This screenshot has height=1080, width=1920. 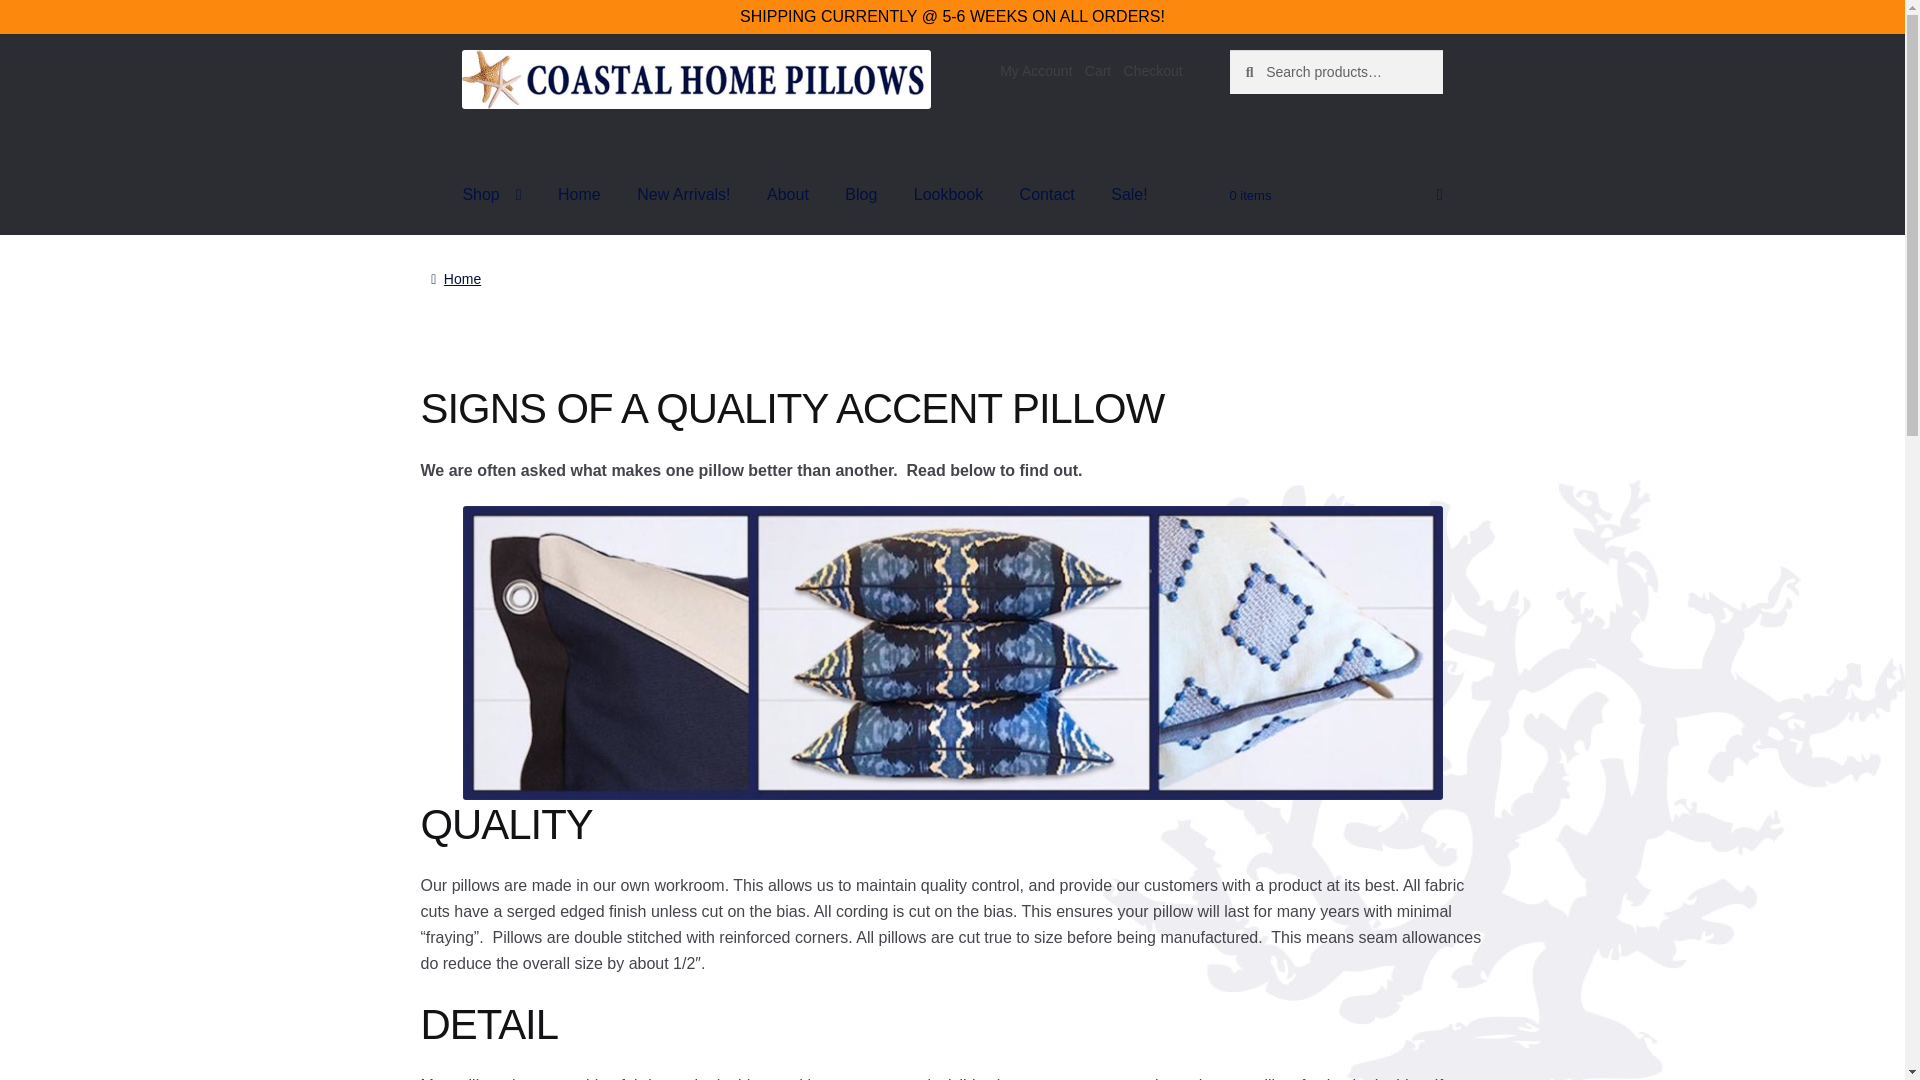 What do you see at coordinates (1152, 70) in the screenshot?
I see `Checkout` at bounding box center [1152, 70].